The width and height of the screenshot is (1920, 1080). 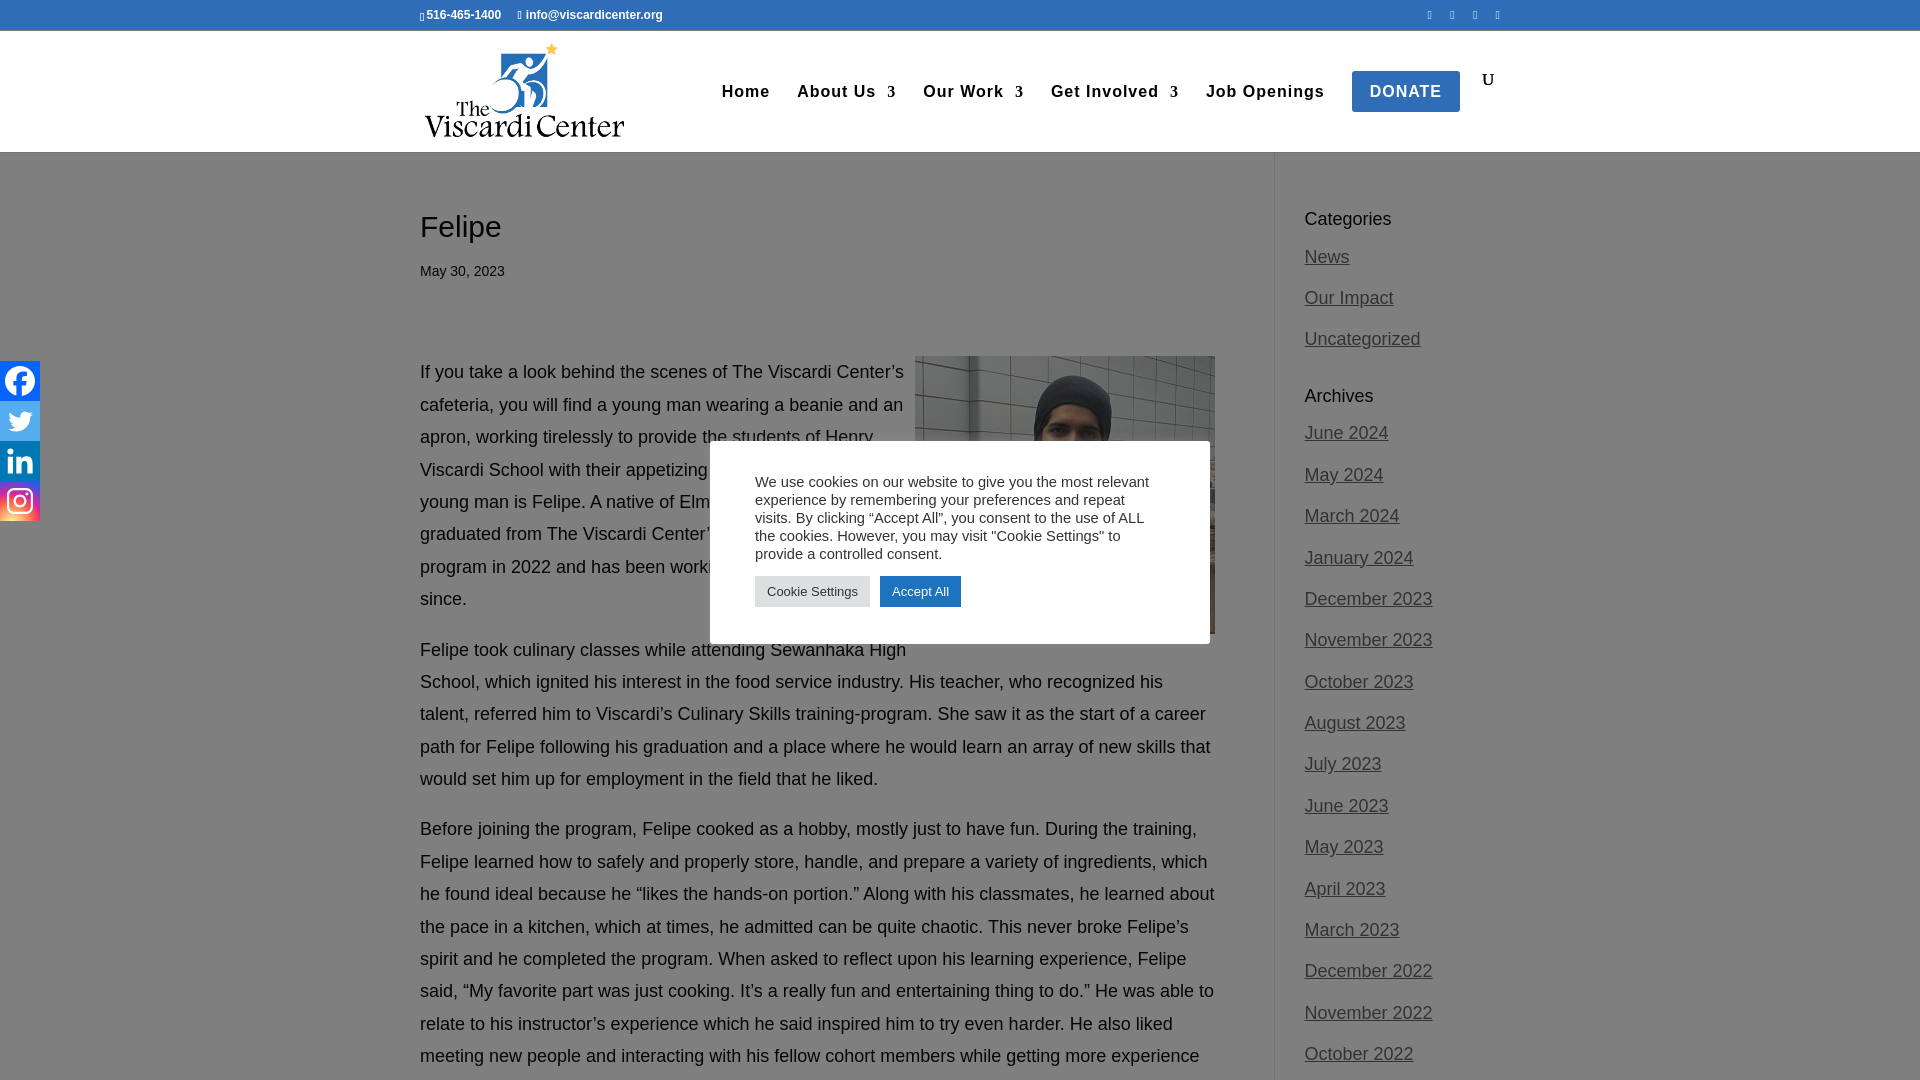 I want to click on Our Work, so click(x=973, y=112).